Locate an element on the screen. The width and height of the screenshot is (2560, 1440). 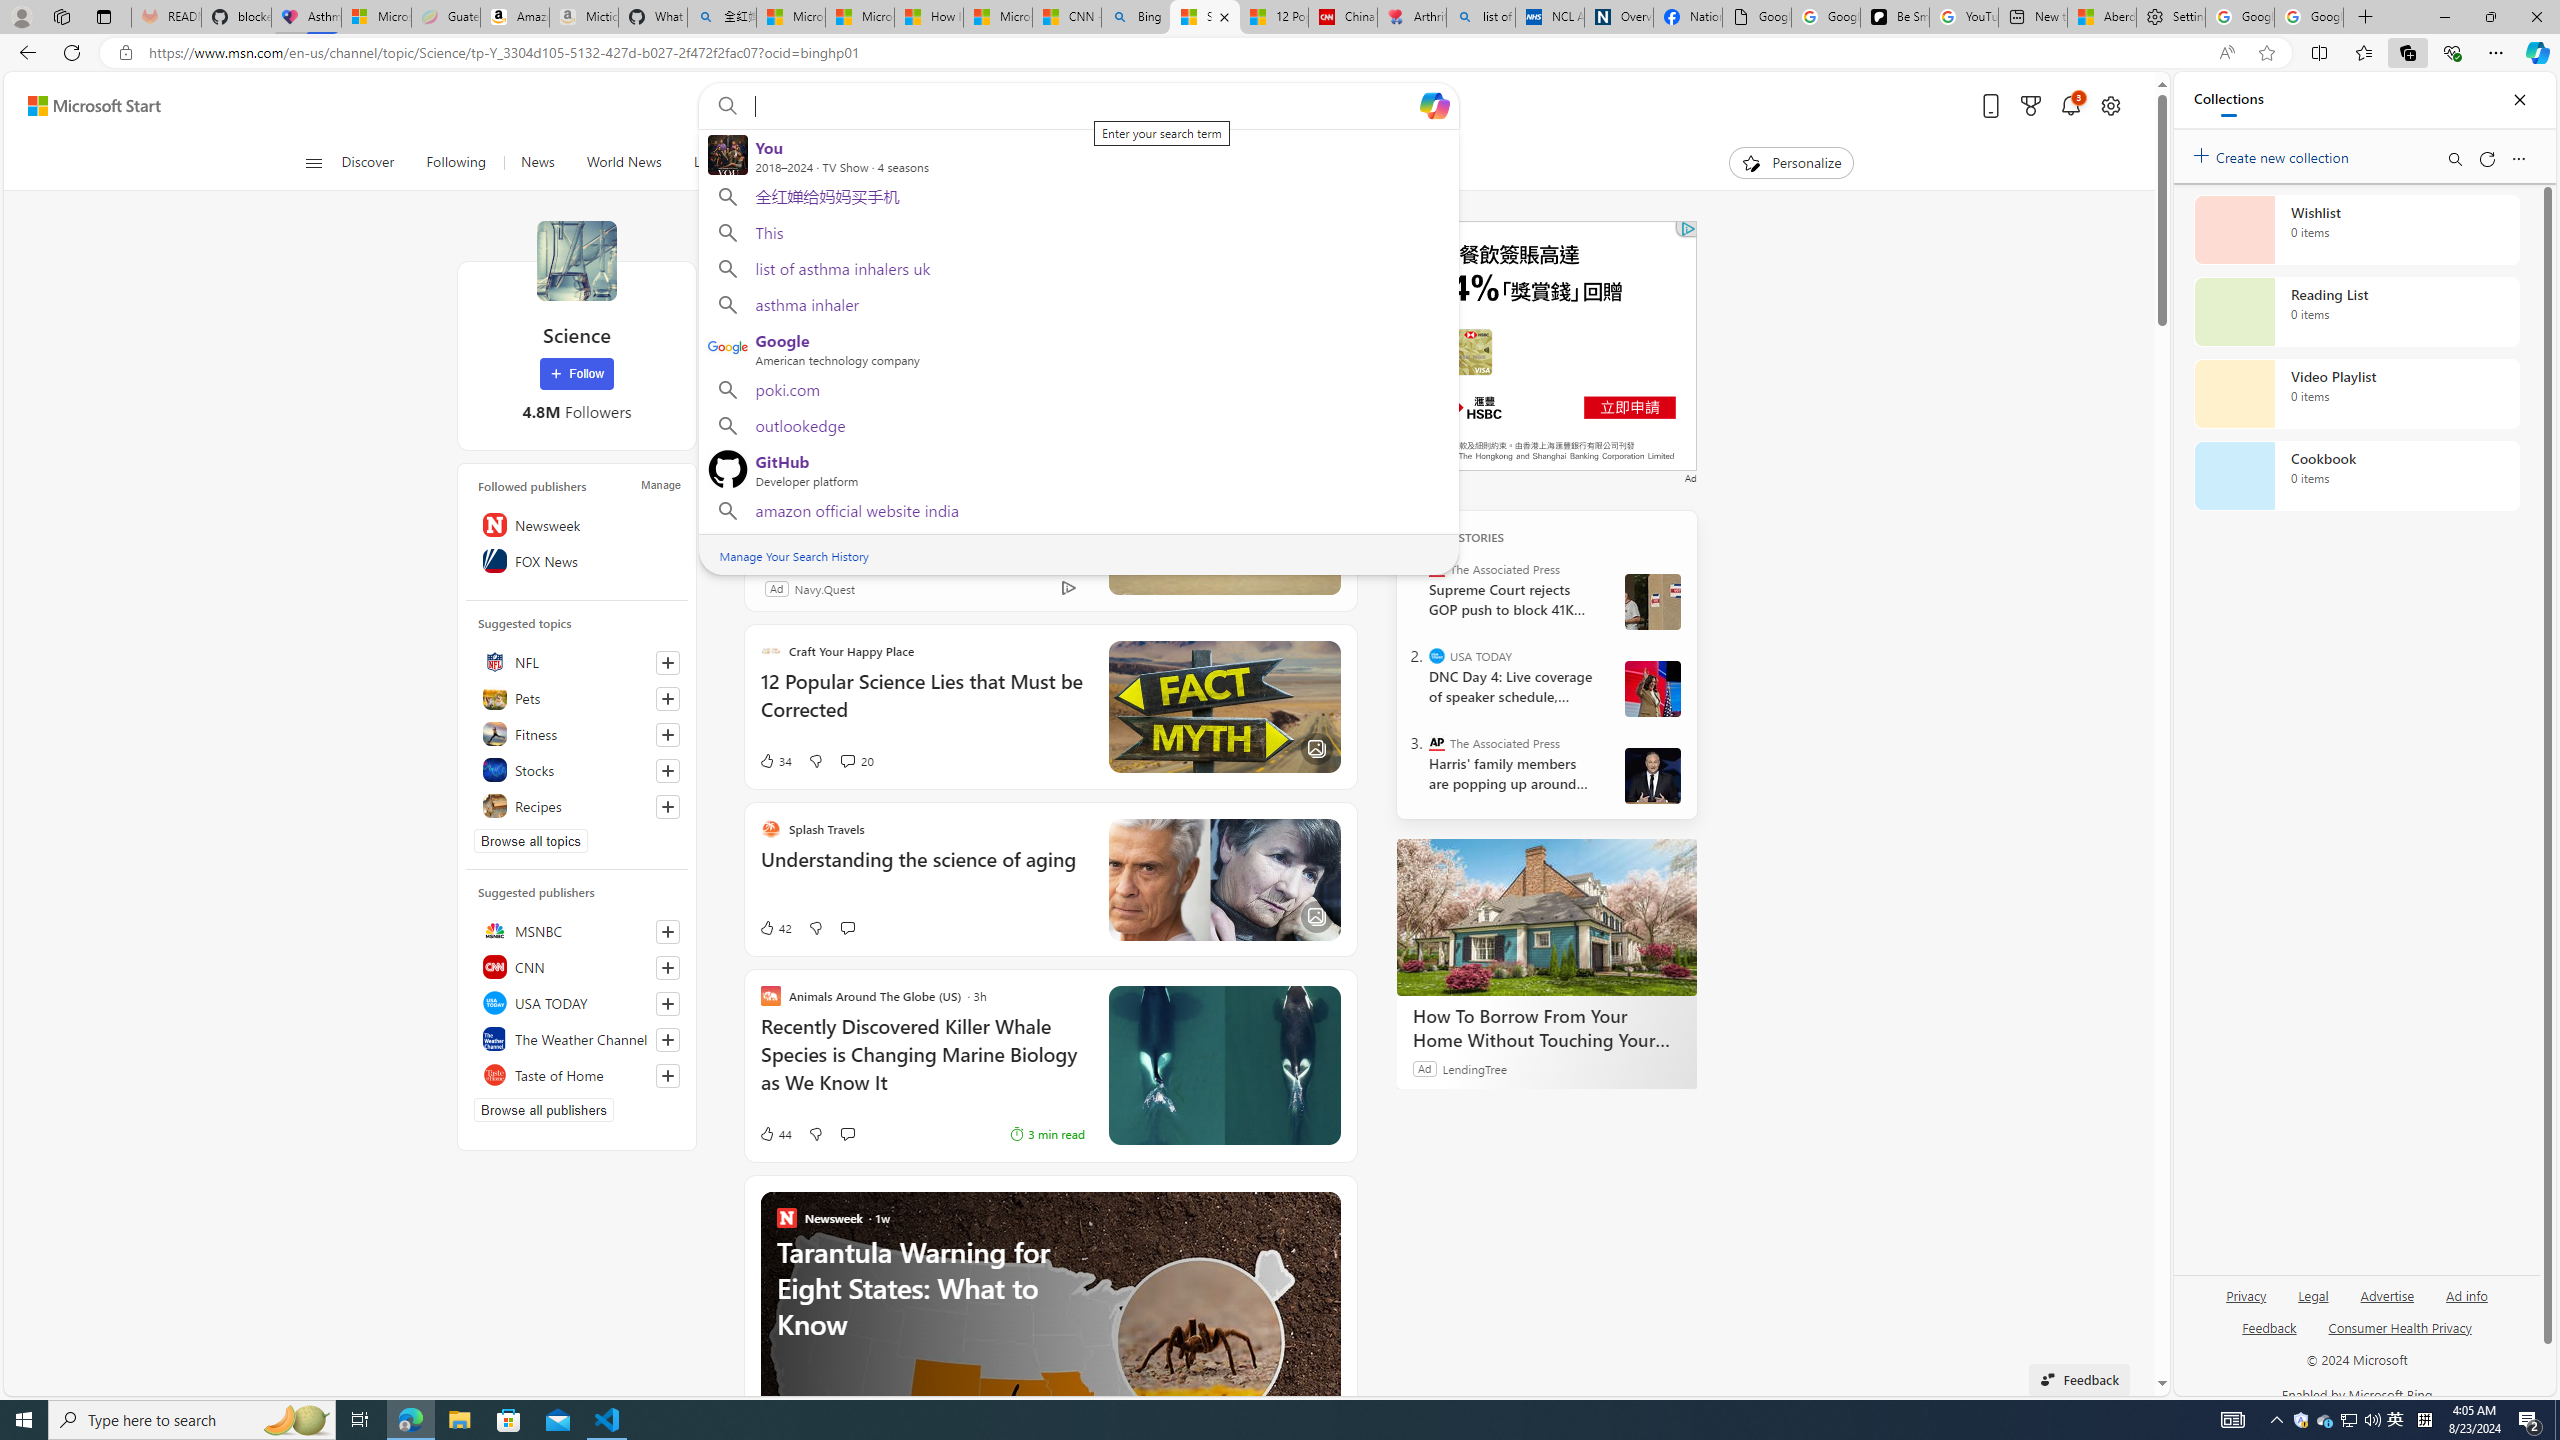
Wishlist collection, 0 items is located at coordinates (2356, 229).